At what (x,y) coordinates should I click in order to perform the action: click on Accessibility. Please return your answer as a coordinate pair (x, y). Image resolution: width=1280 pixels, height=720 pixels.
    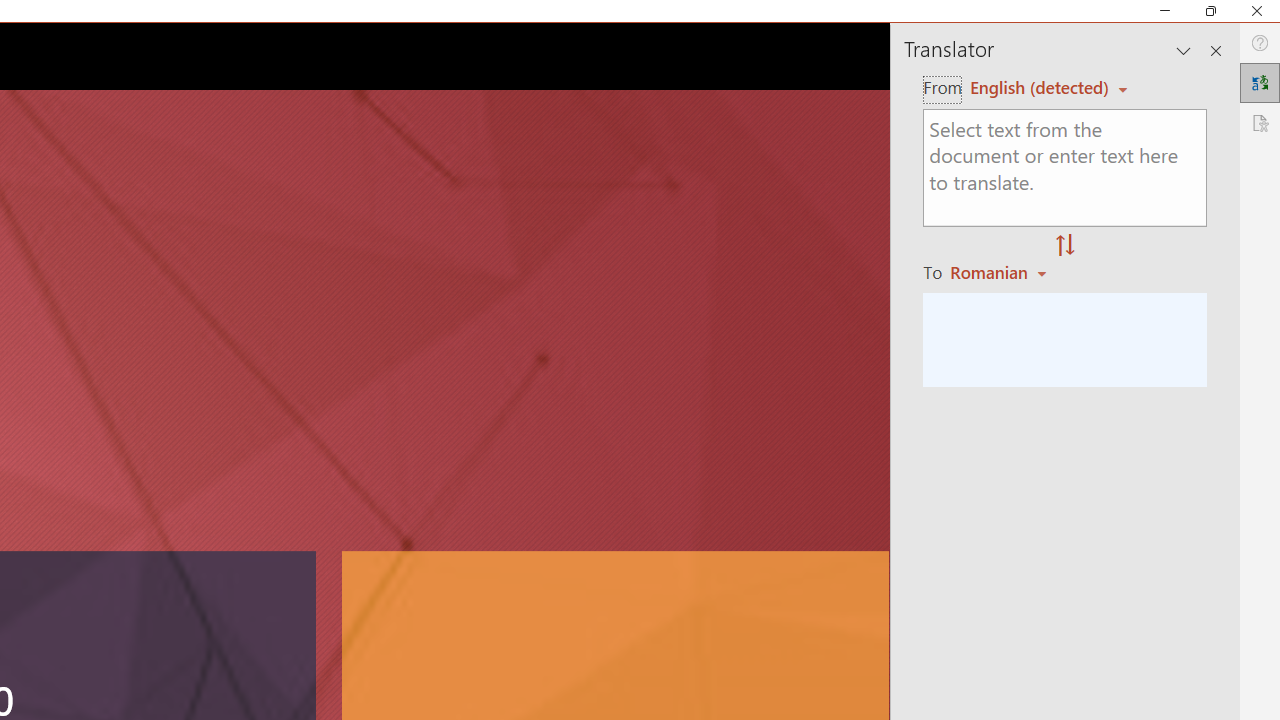
    Looking at the image, I should click on (1260, 122).